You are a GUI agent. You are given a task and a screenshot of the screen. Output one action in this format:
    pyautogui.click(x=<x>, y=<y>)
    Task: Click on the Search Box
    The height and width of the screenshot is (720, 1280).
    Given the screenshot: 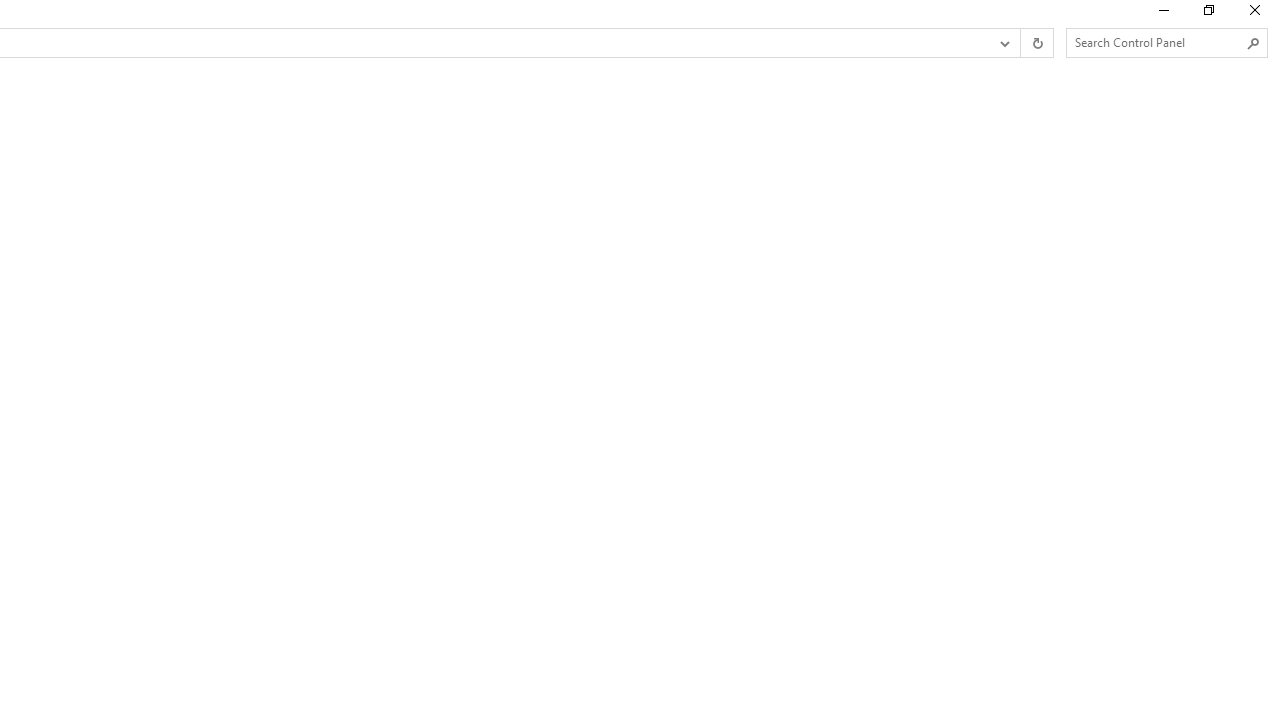 What is the action you would take?
    pyautogui.click(x=1156, y=42)
    